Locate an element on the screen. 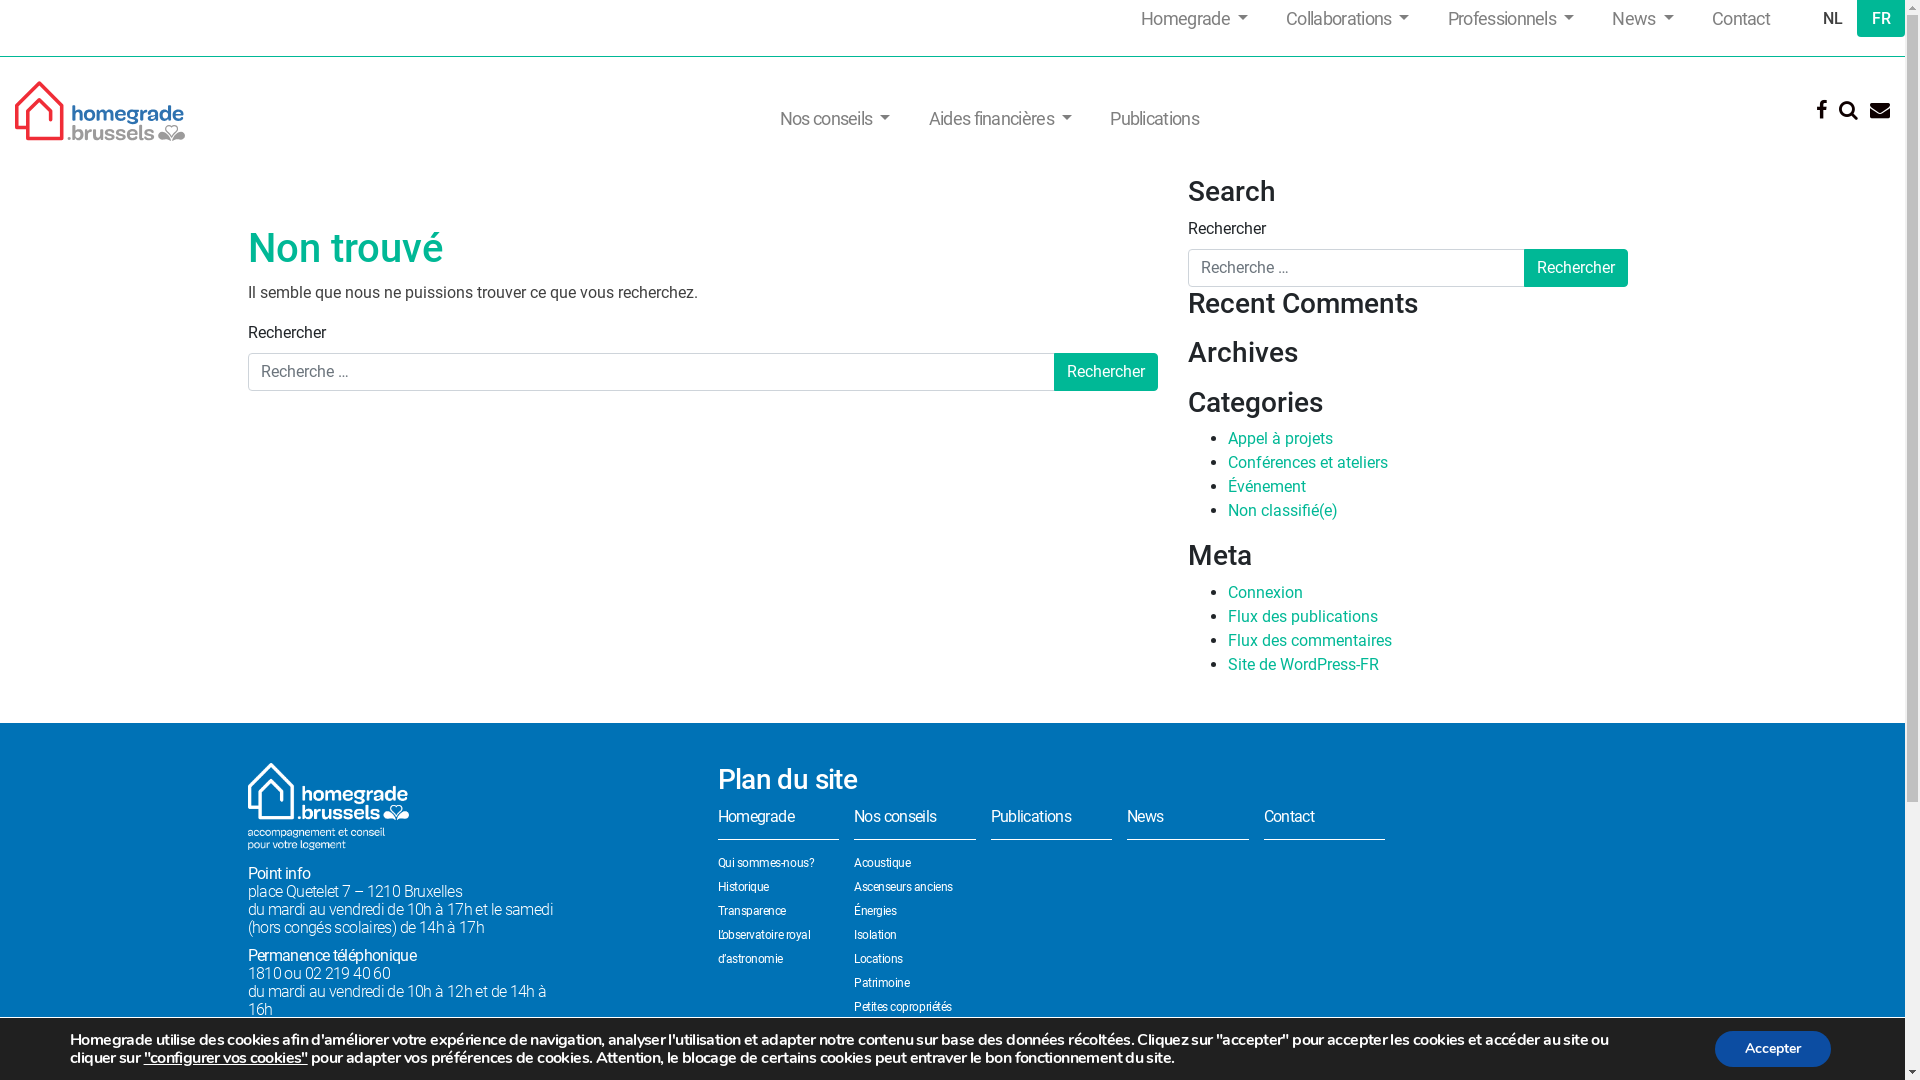 This screenshot has width=1920, height=1080. Site de WordPress-FR is located at coordinates (1304, 664).